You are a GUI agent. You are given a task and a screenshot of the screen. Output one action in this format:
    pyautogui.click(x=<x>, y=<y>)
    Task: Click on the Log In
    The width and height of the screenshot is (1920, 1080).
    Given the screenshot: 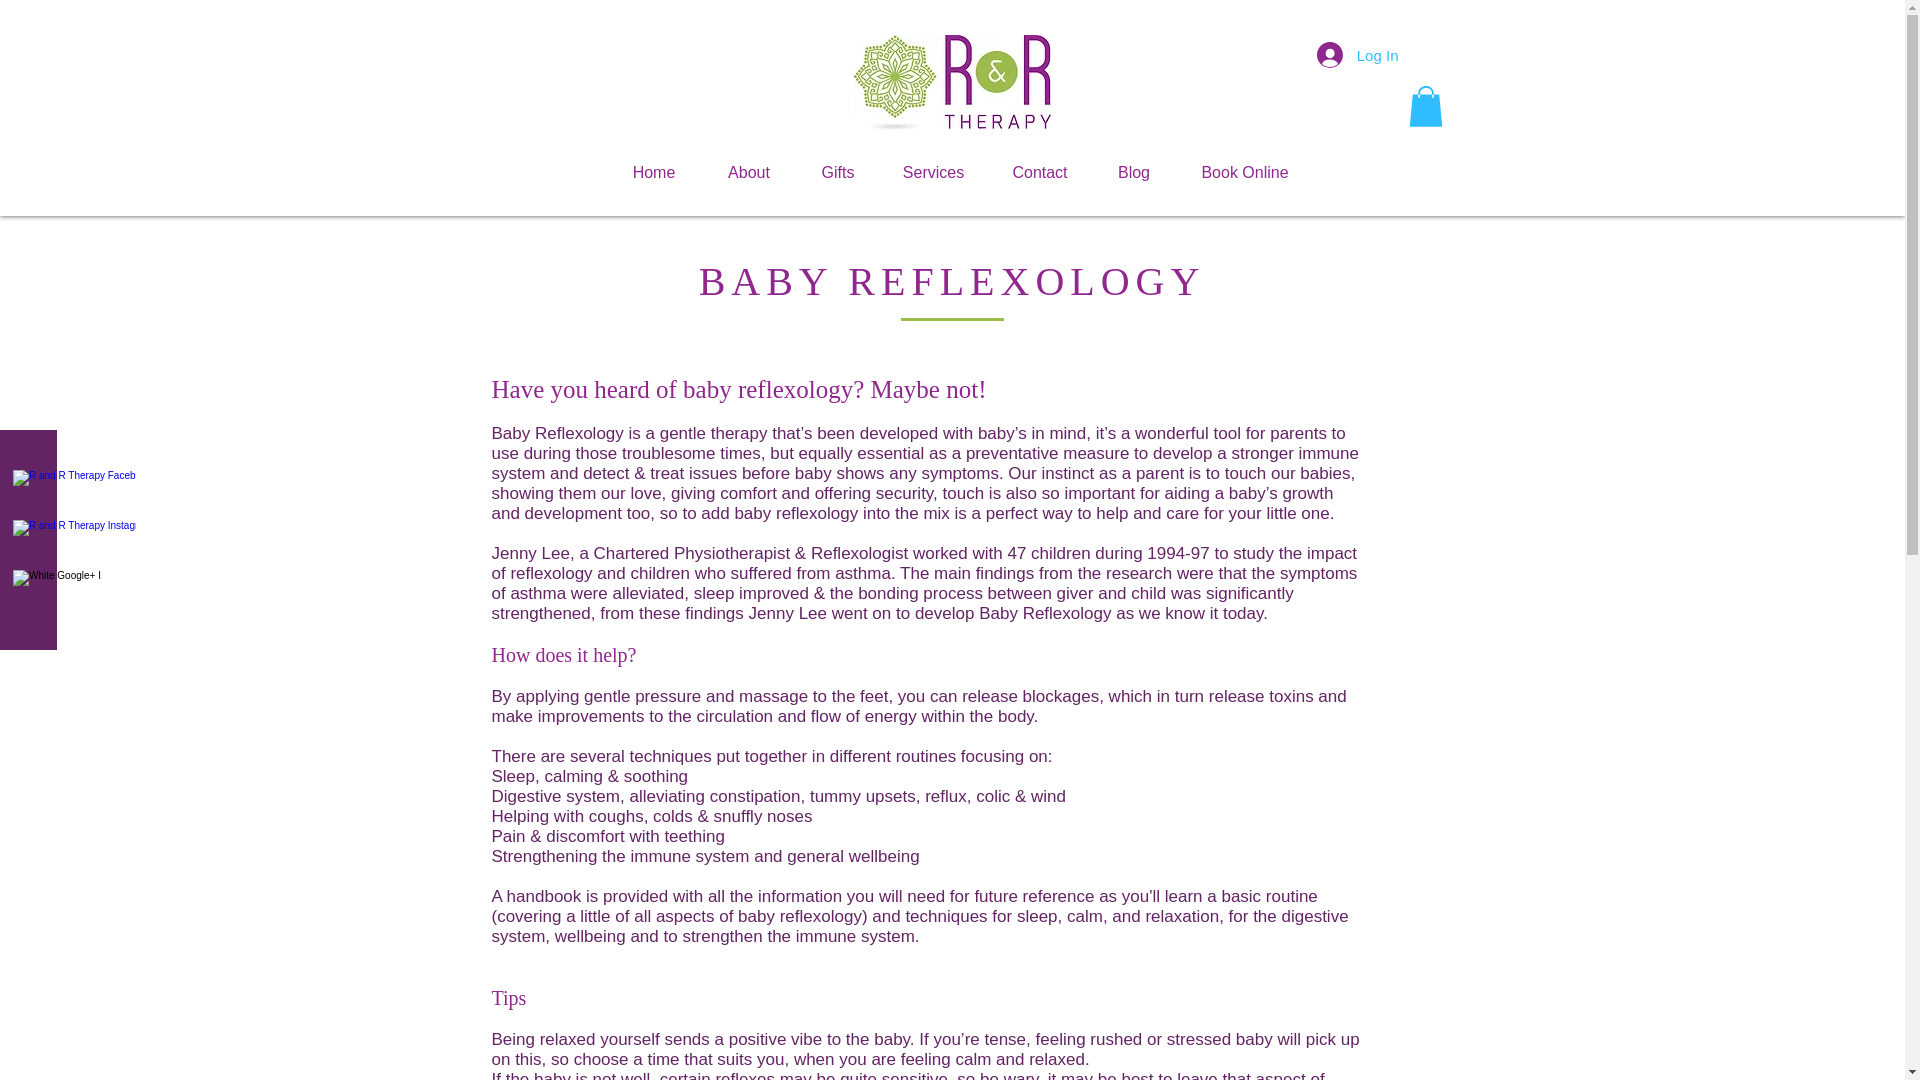 What is the action you would take?
    pyautogui.click(x=1358, y=54)
    